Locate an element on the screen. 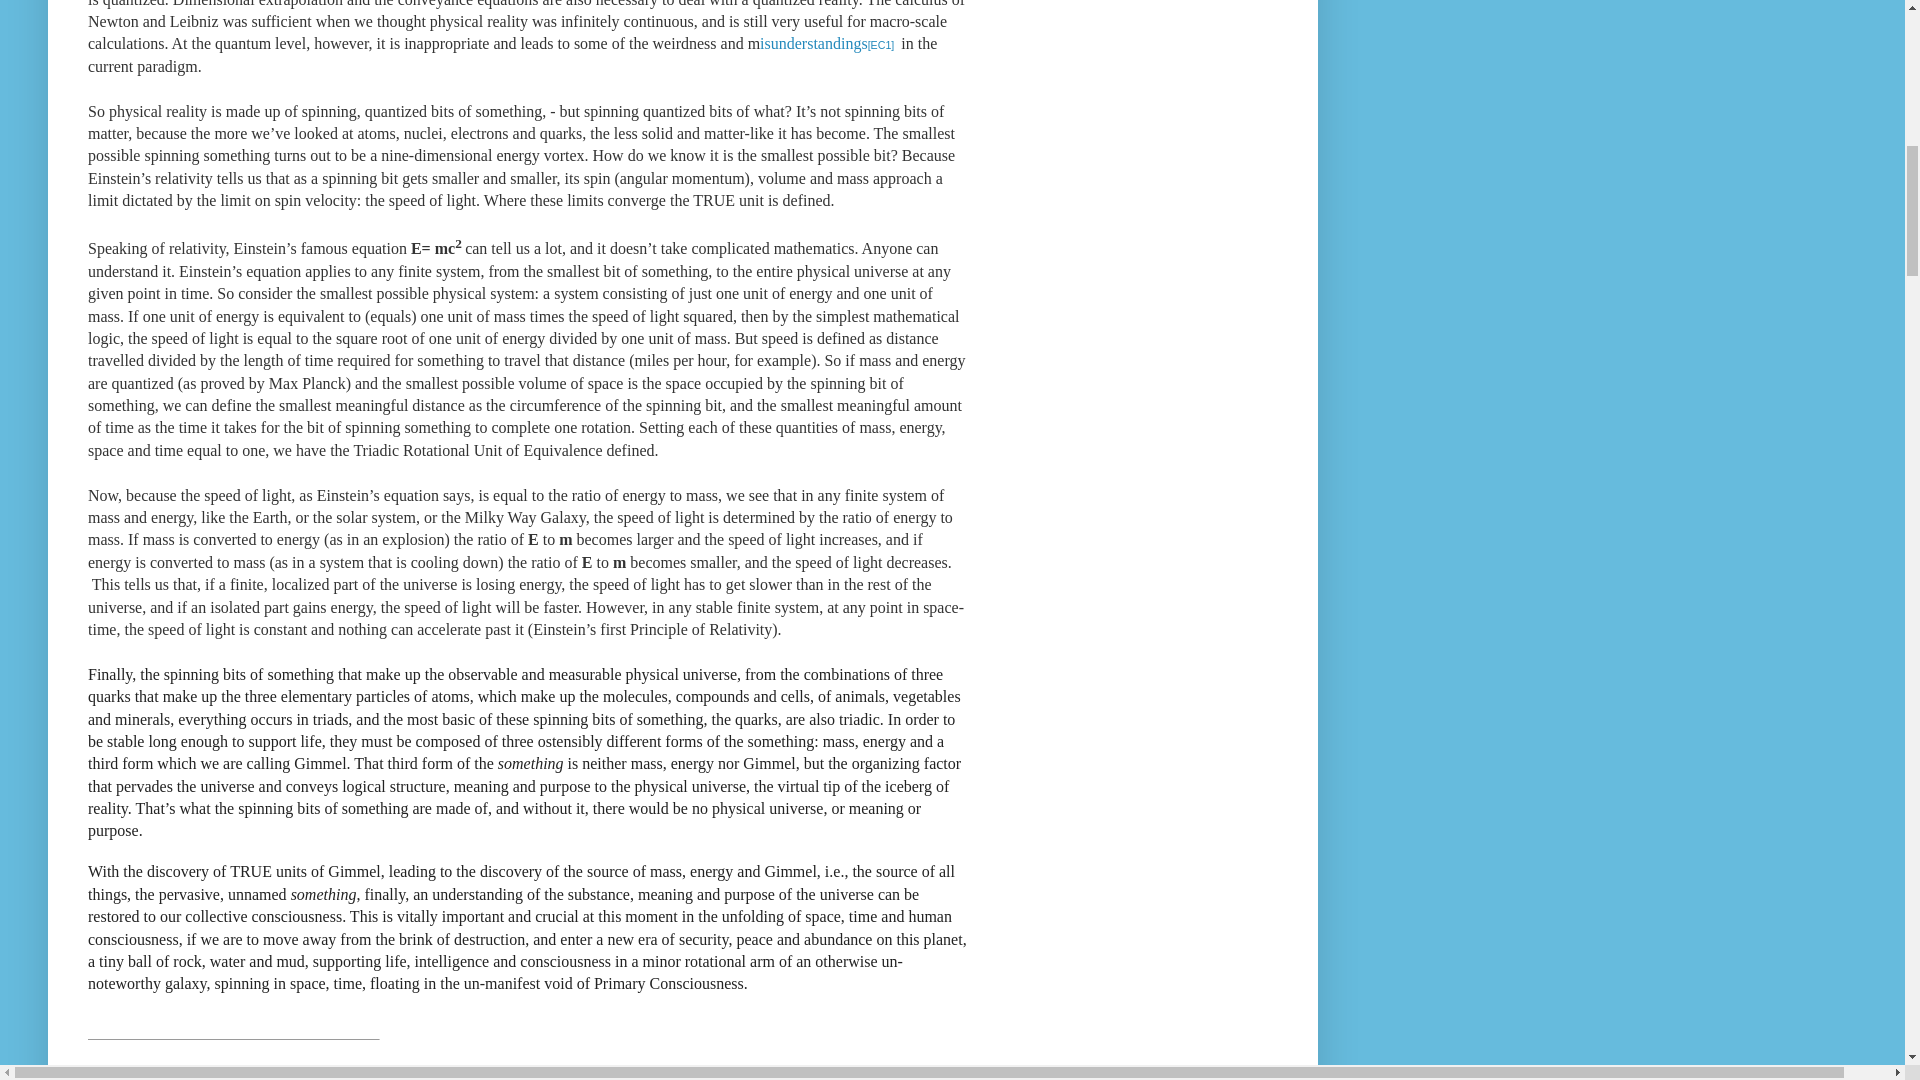 The height and width of the screenshot is (1080, 1920). isunderstandings is located at coordinates (814, 42).